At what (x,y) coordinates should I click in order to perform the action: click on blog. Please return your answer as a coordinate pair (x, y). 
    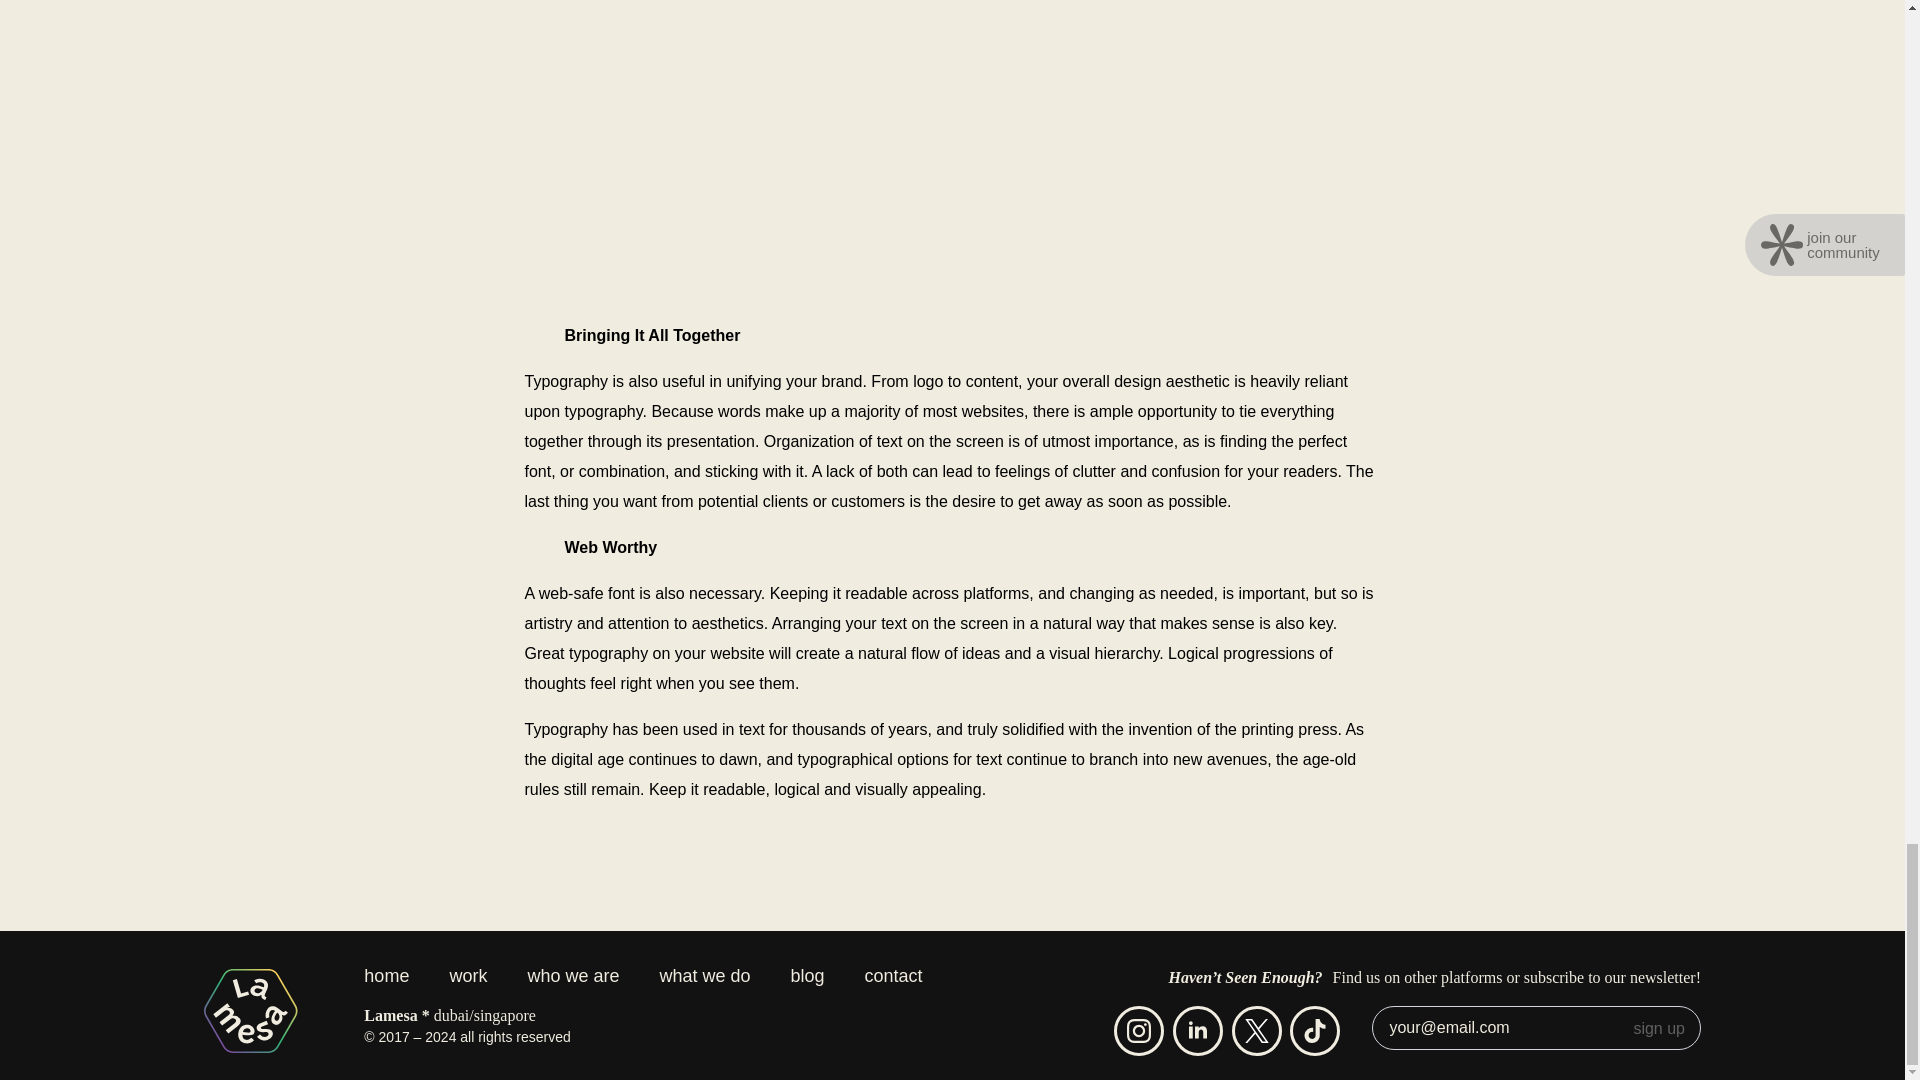
    Looking at the image, I should click on (808, 986).